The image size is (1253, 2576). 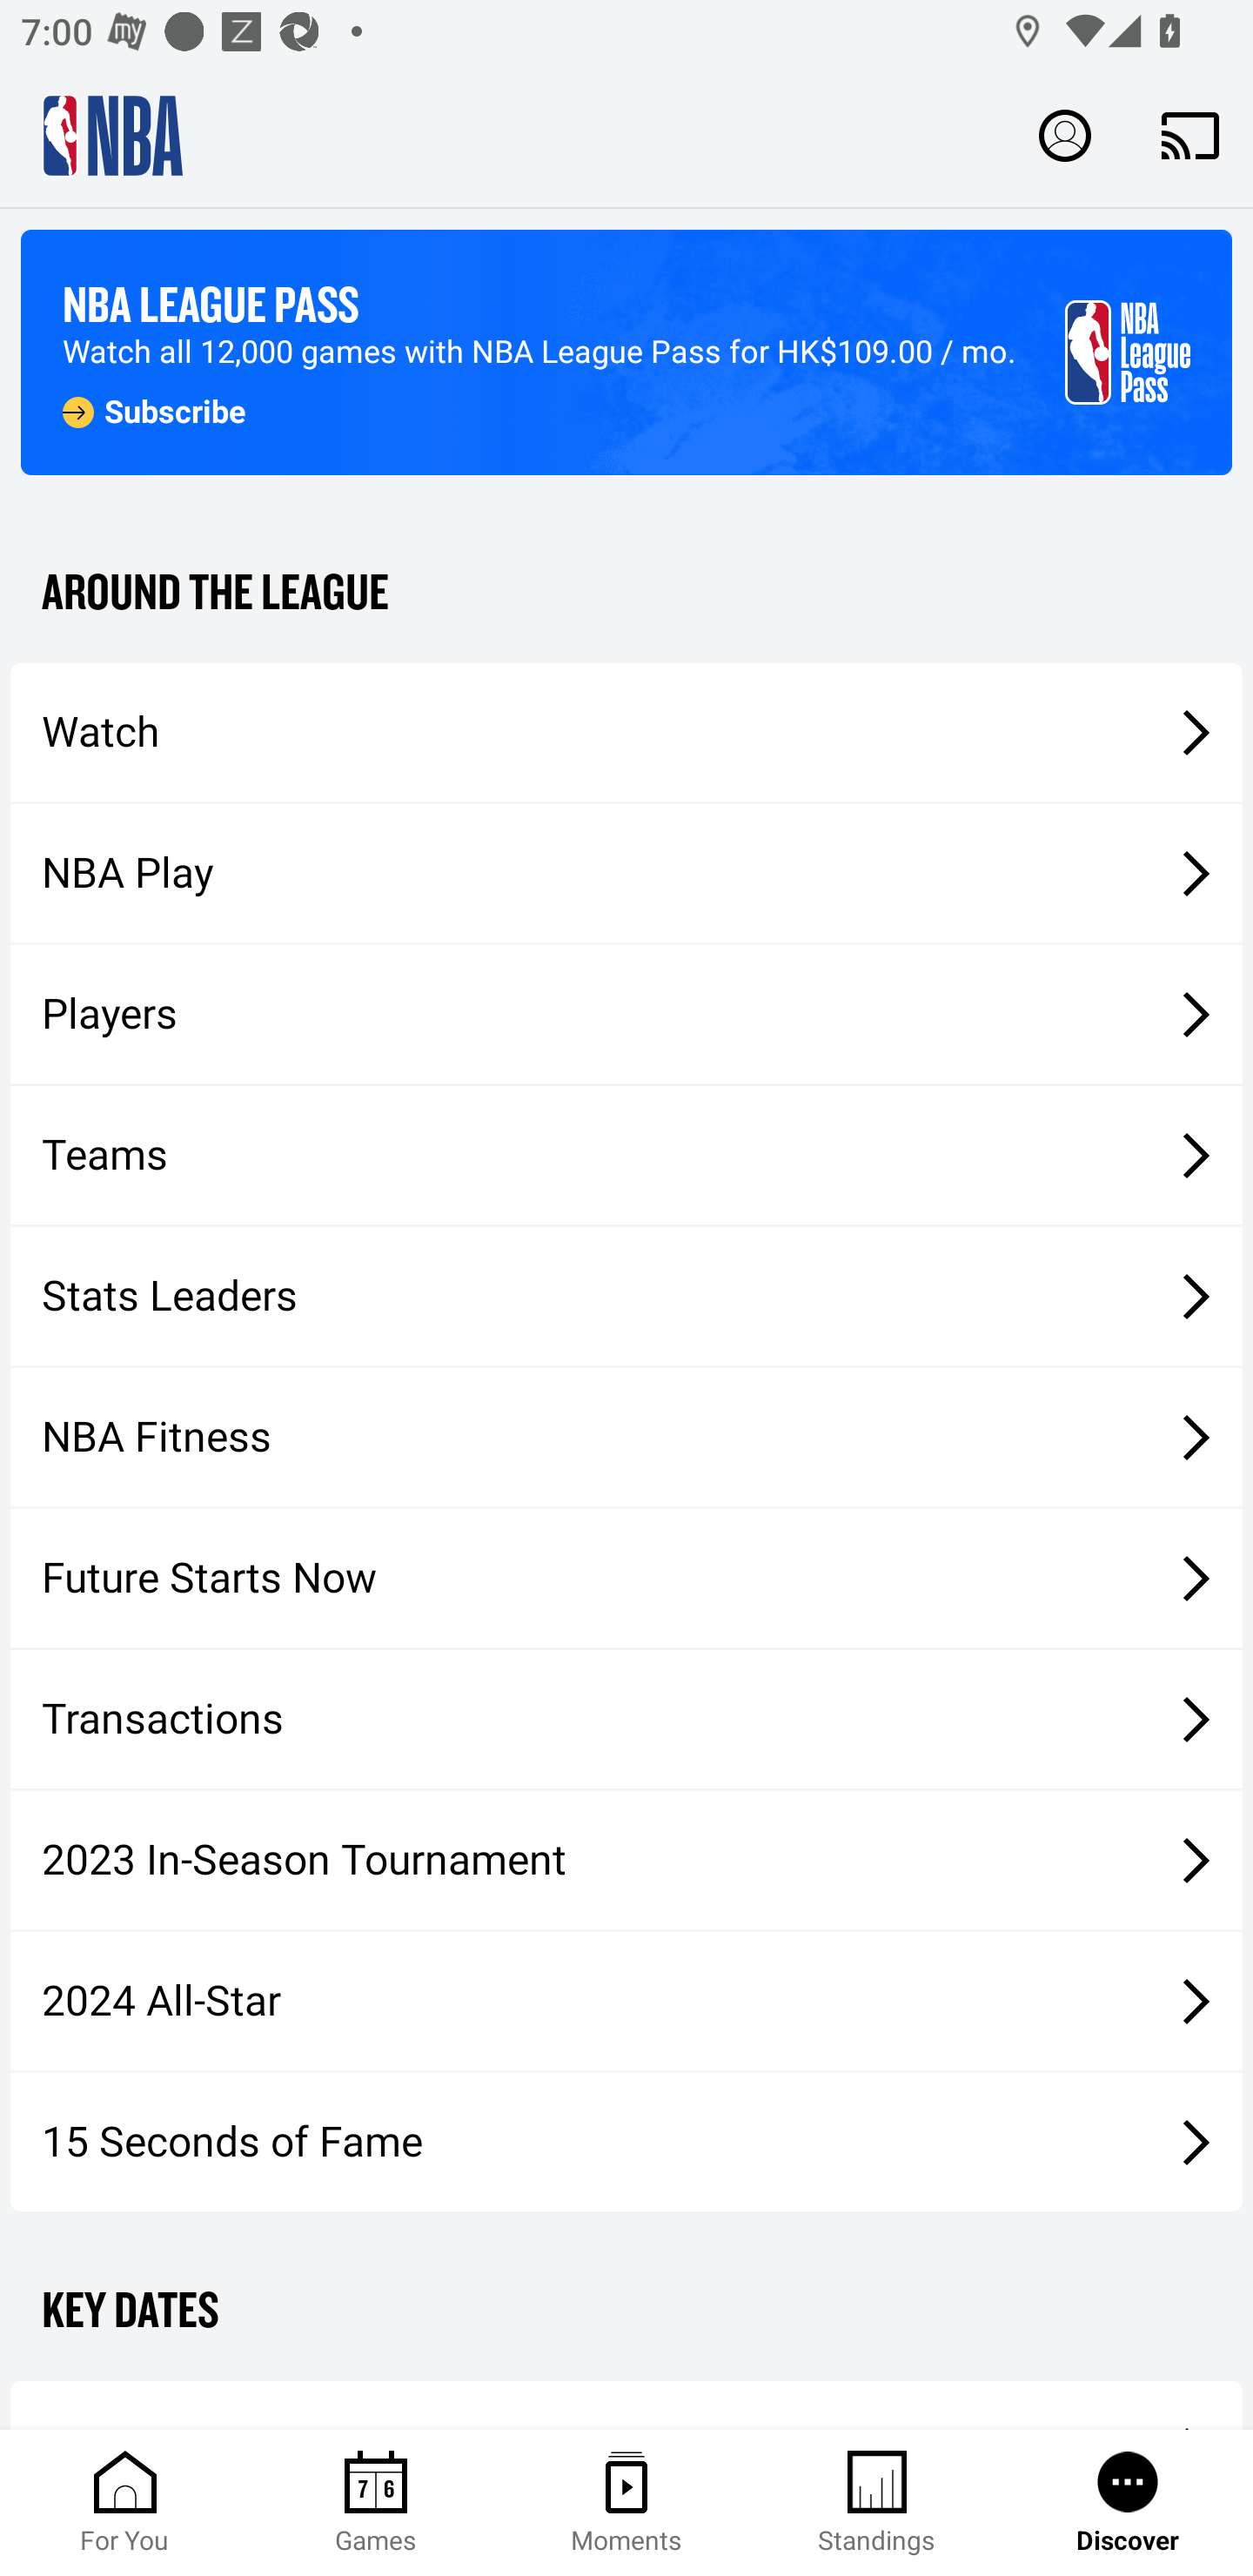 I want to click on NBA Play, so click(x=626, y=873).